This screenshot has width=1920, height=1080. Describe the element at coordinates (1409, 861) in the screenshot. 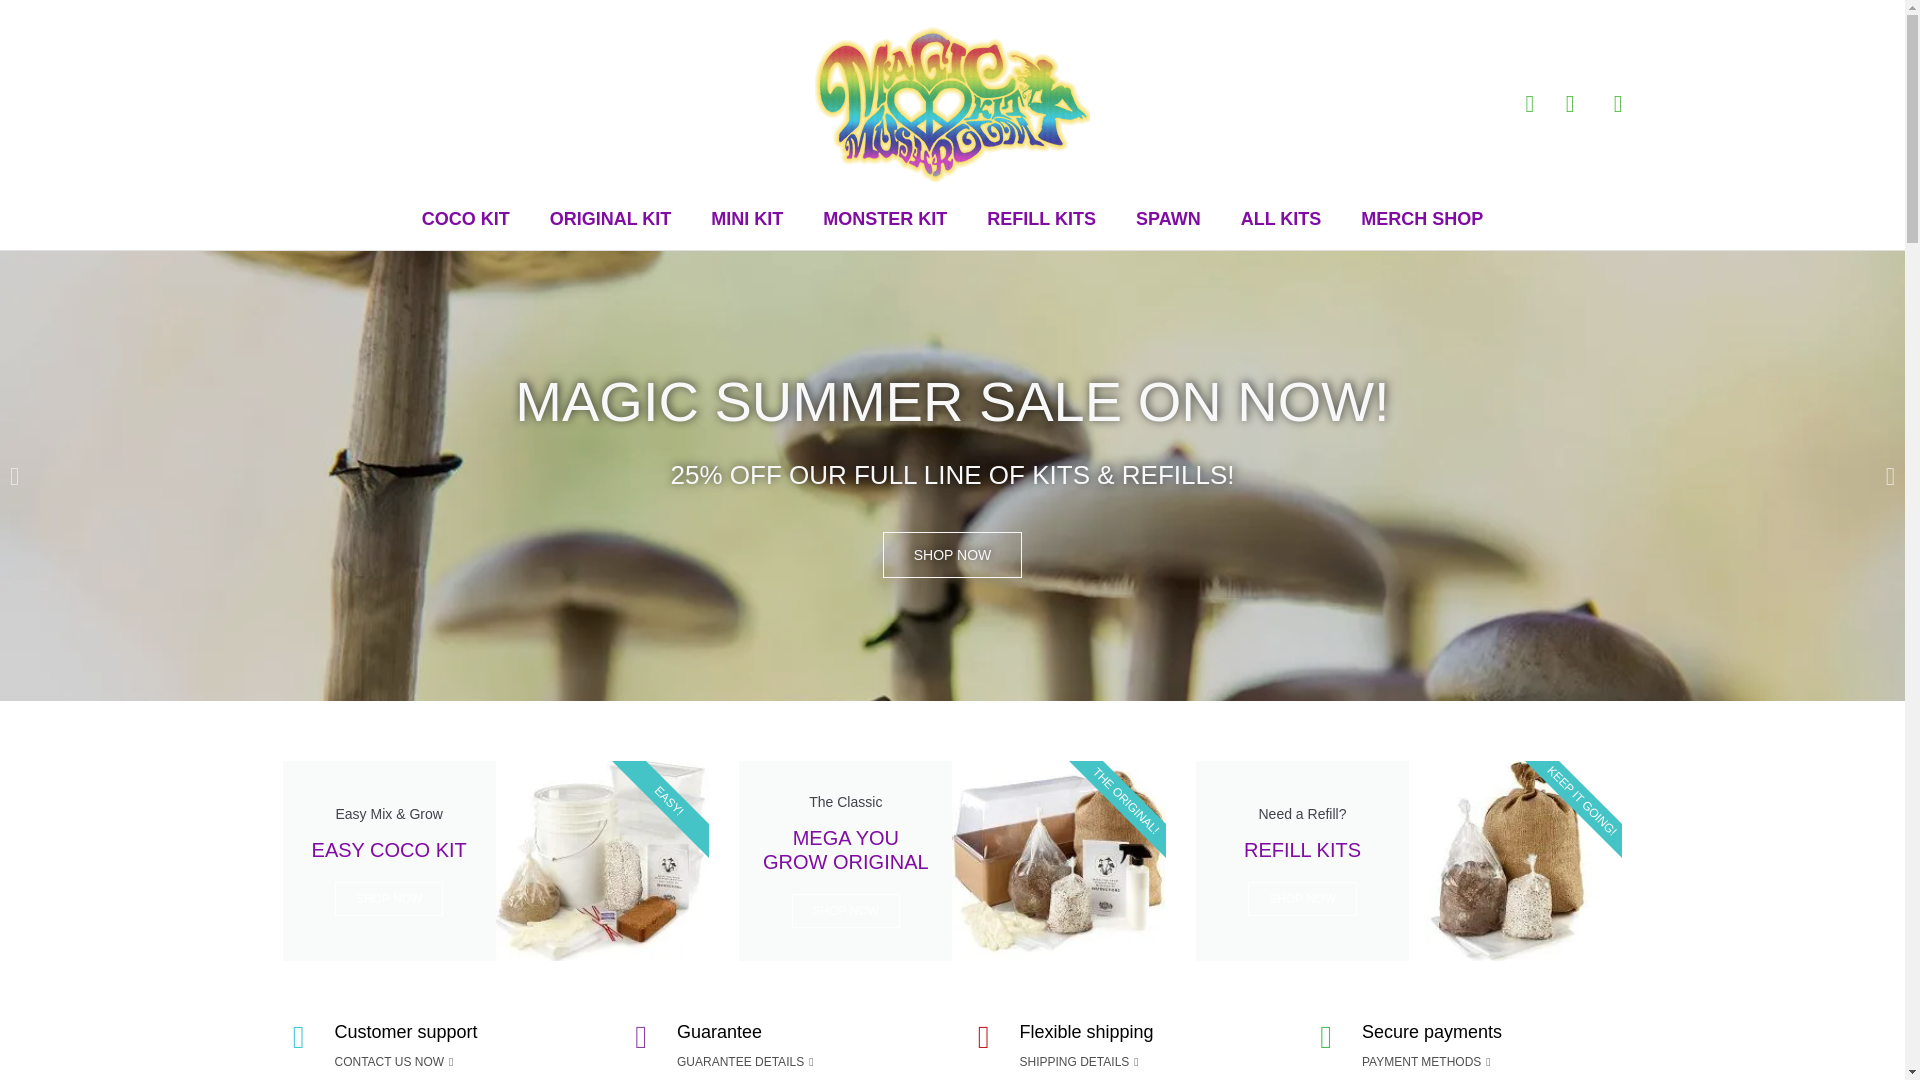

I see `COCO KIT` at that location.